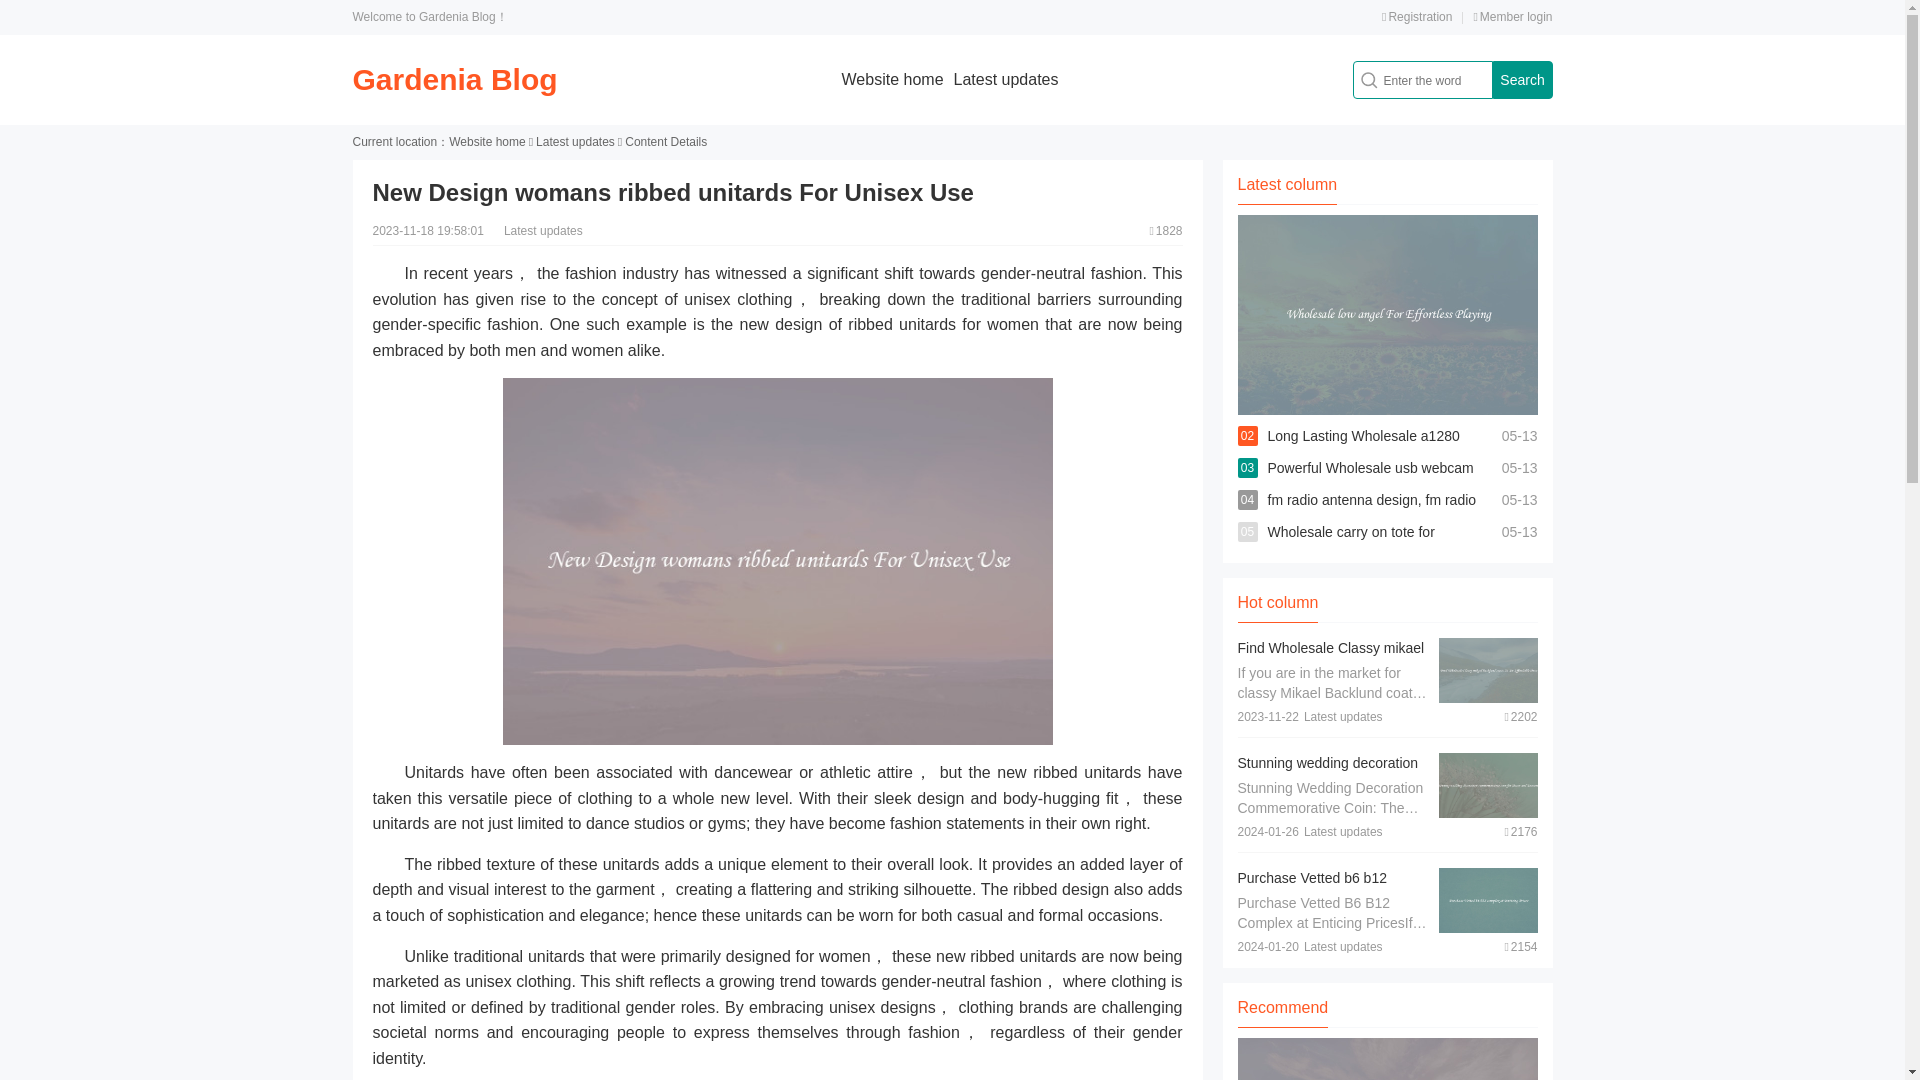 The width and height of the screenshot is (1920, 1080). What do you see at coordinates (893, 79) in the screenshot?
I see `Website home` at bounding box center [893, 79].